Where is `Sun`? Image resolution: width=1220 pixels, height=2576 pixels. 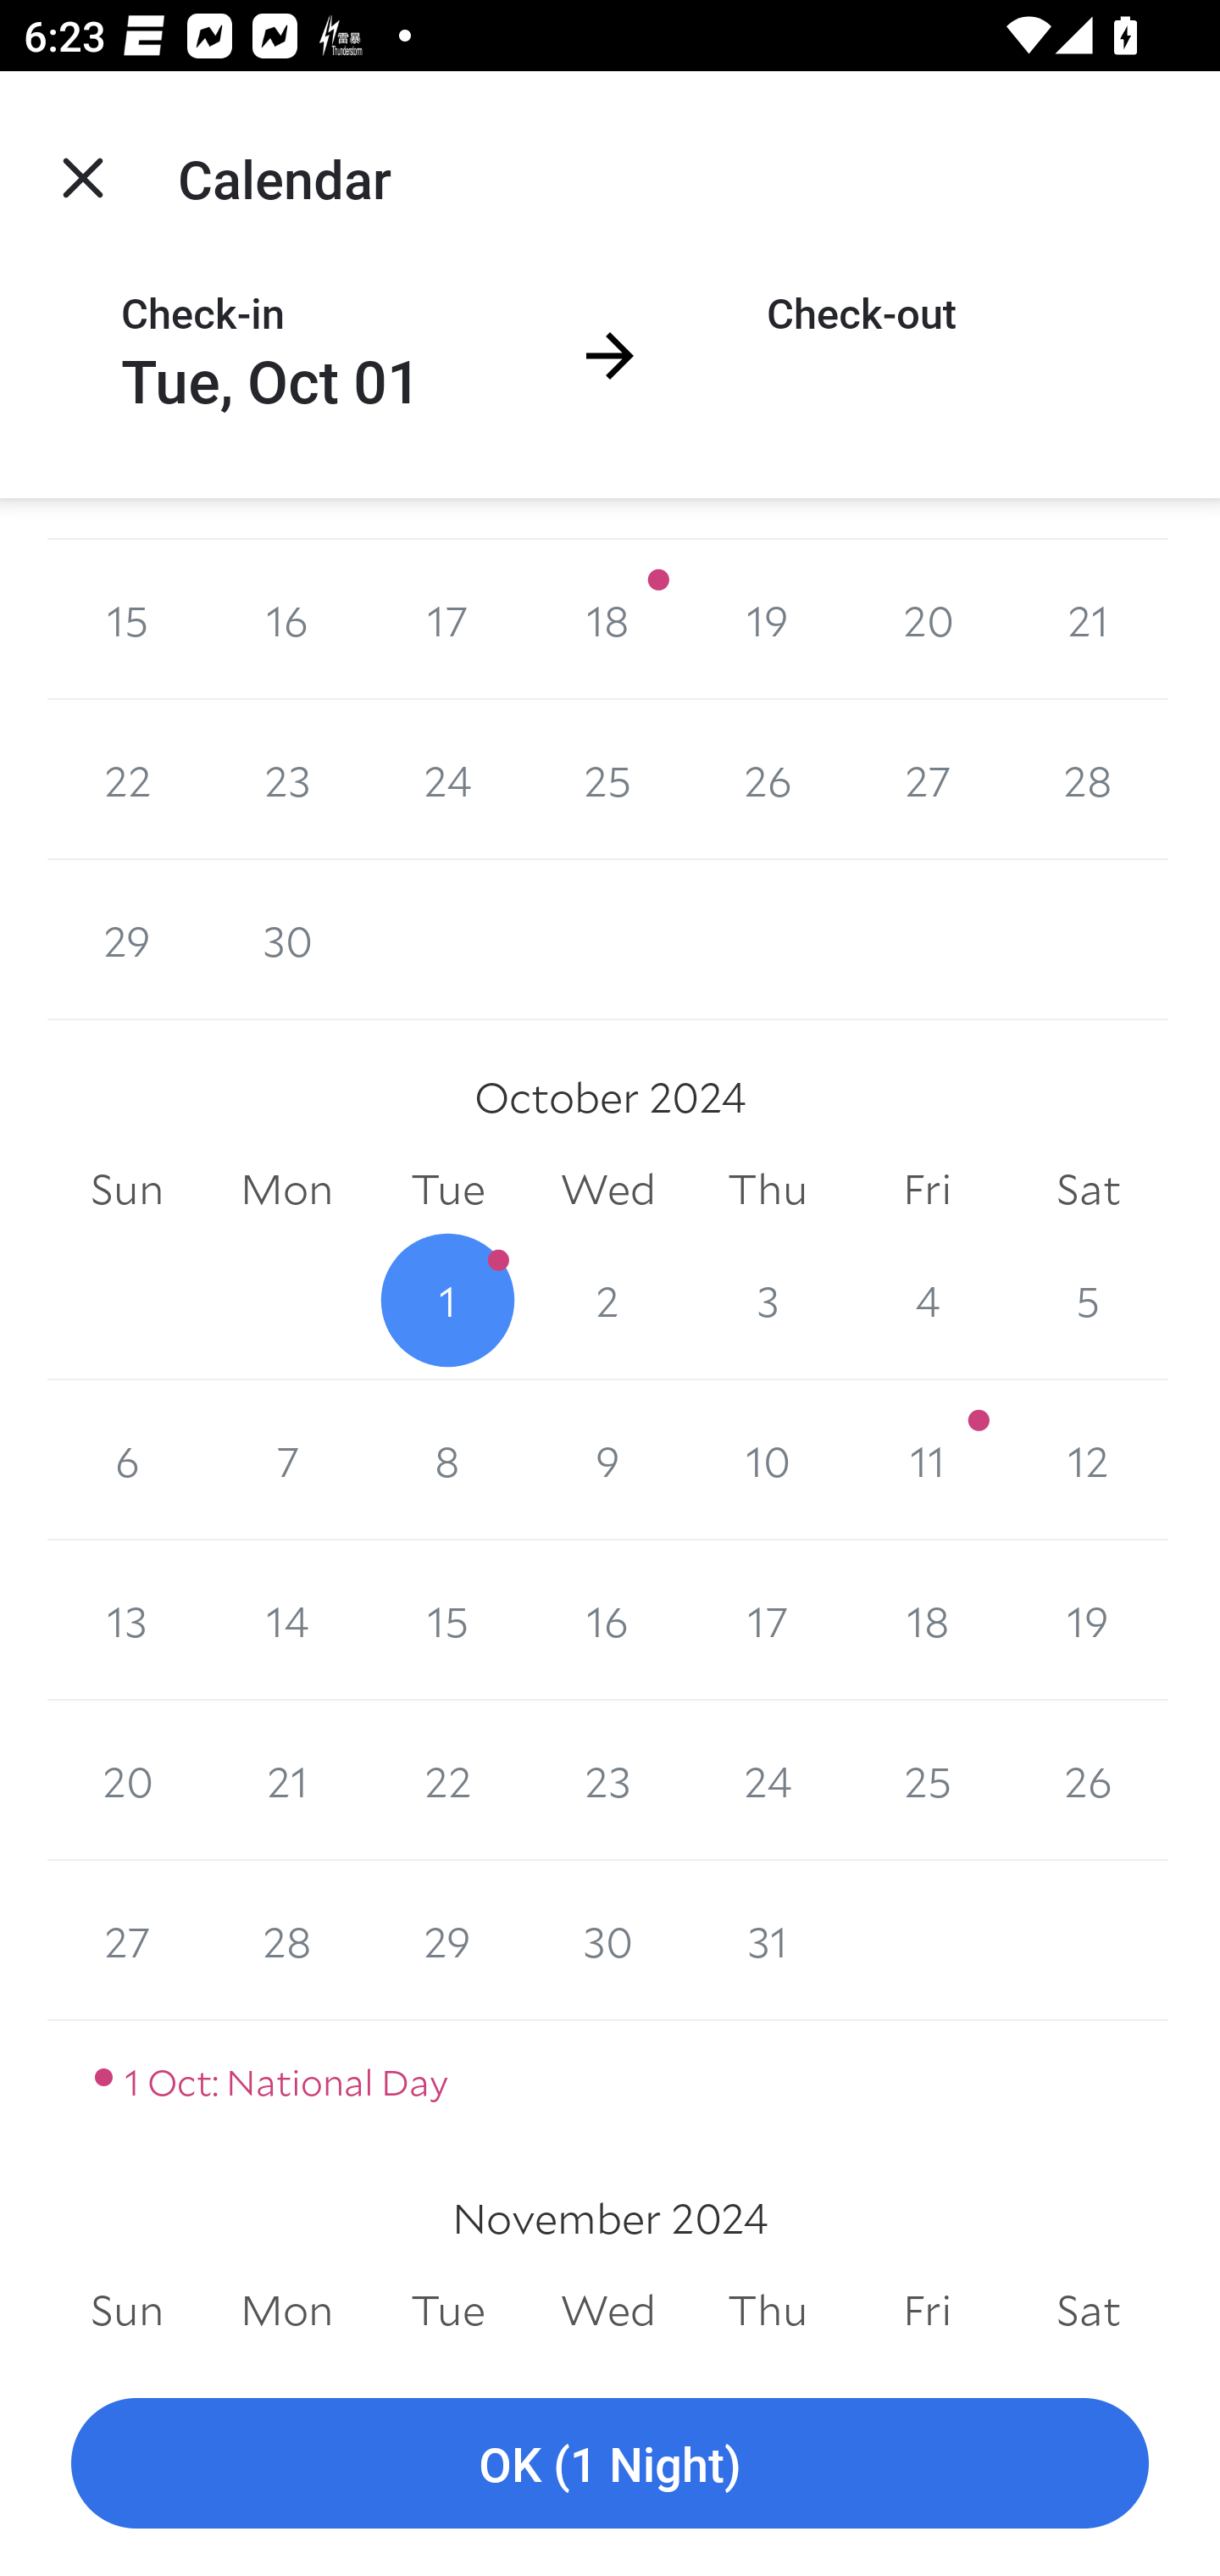 Sun is located at coordinates (127, 1190).